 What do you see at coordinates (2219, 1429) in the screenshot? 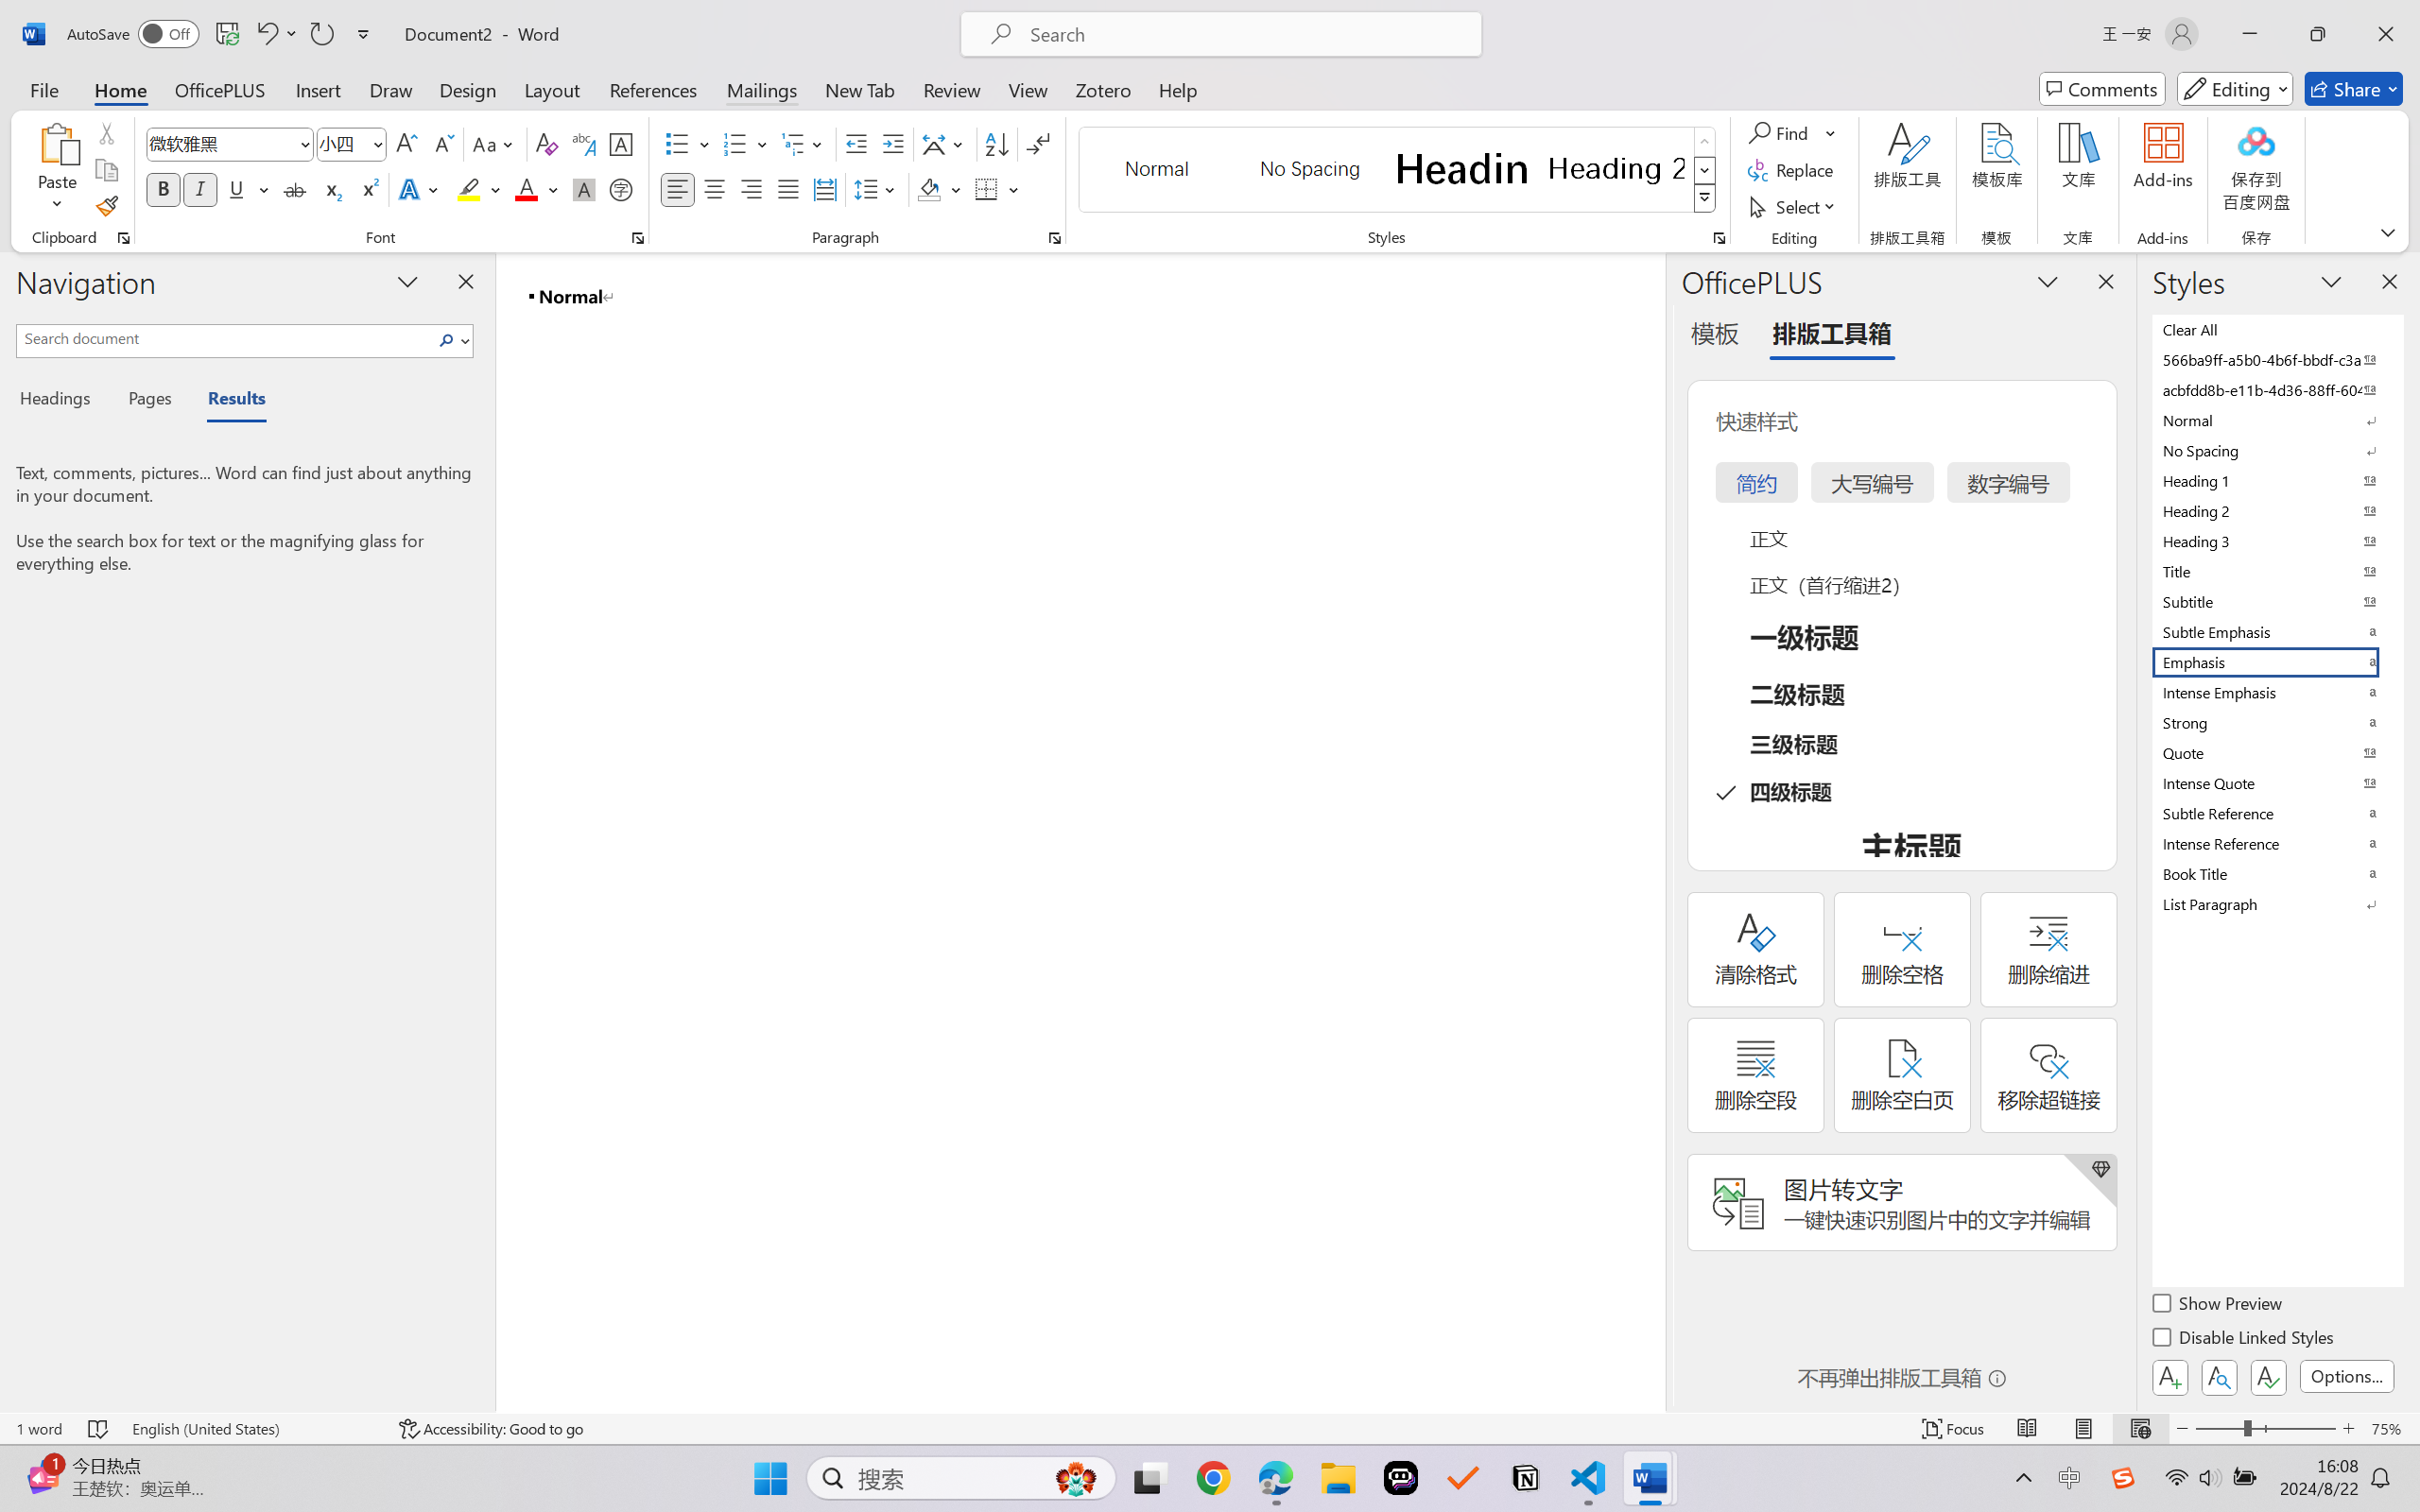
I see `Zoom Out` at bounding box center [2219, 1429].